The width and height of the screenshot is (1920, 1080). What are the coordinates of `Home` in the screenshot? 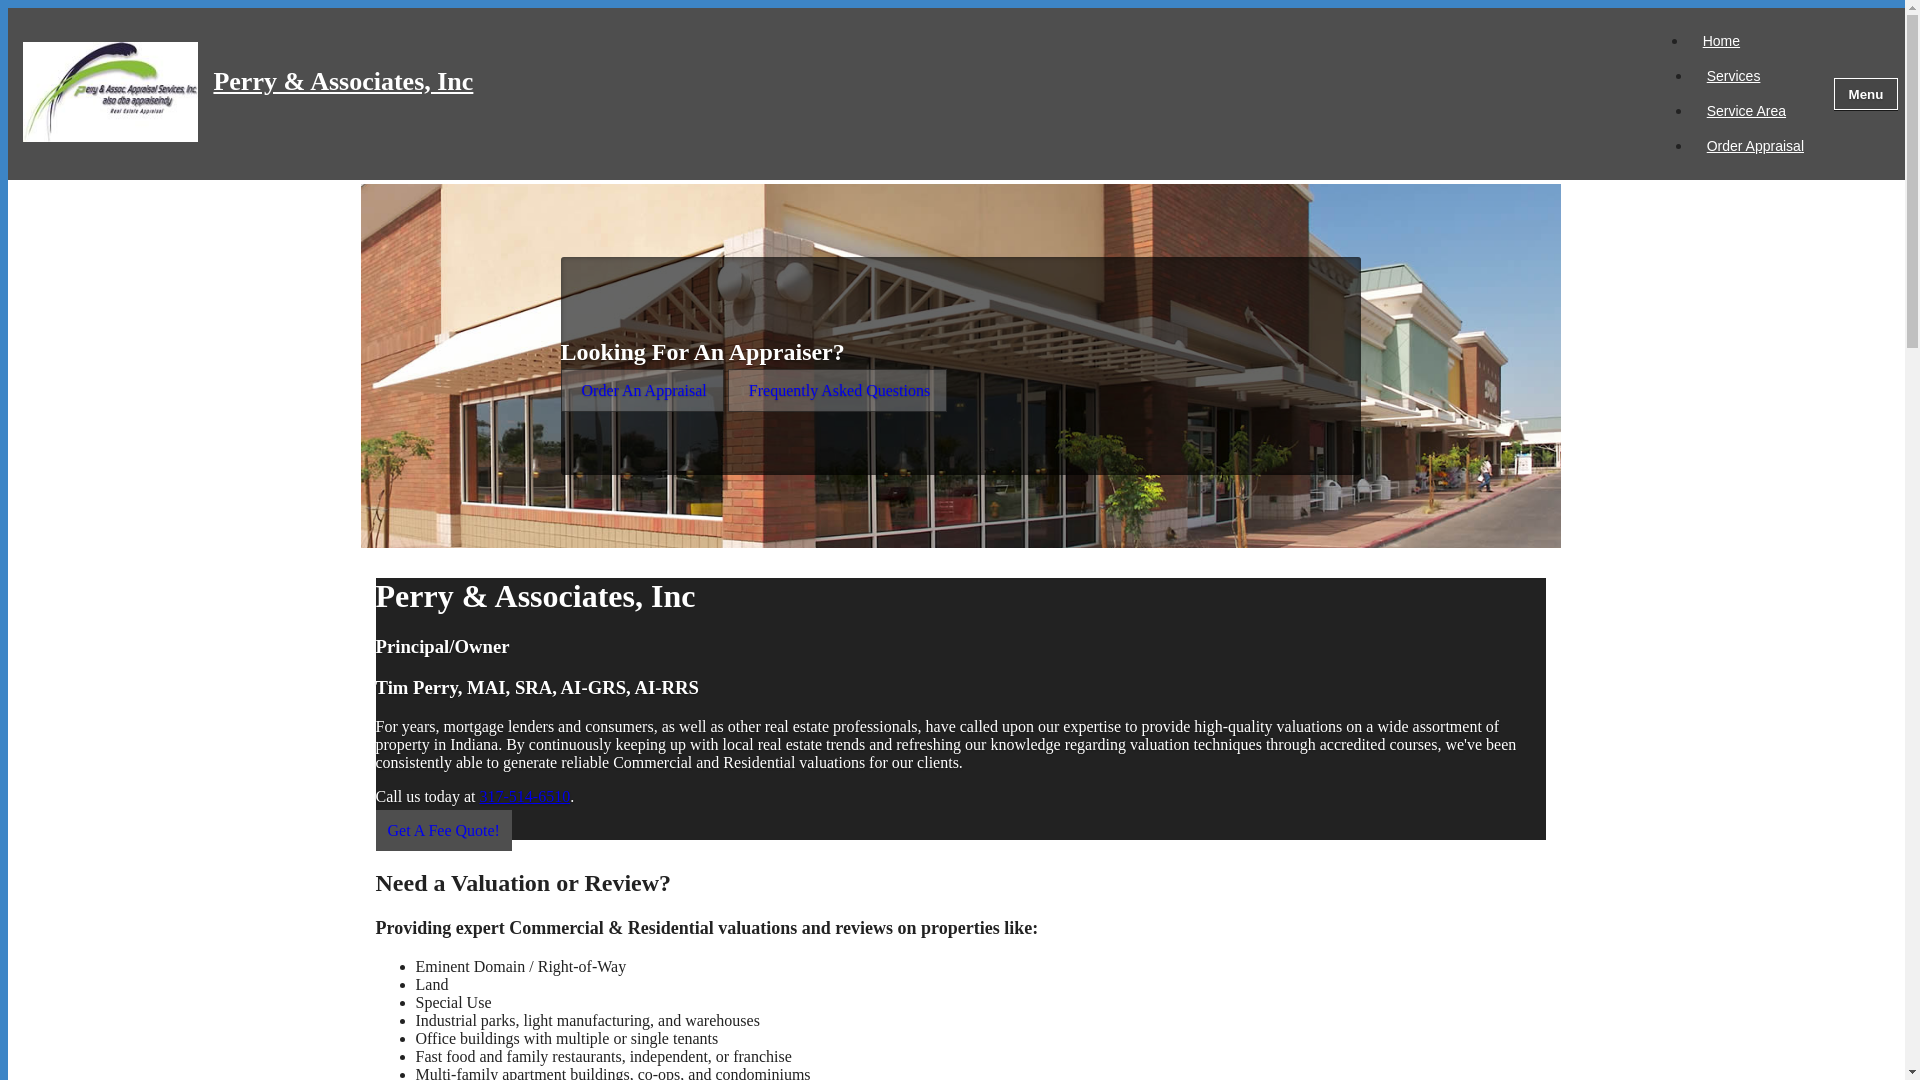 It's located at (1720, 40).